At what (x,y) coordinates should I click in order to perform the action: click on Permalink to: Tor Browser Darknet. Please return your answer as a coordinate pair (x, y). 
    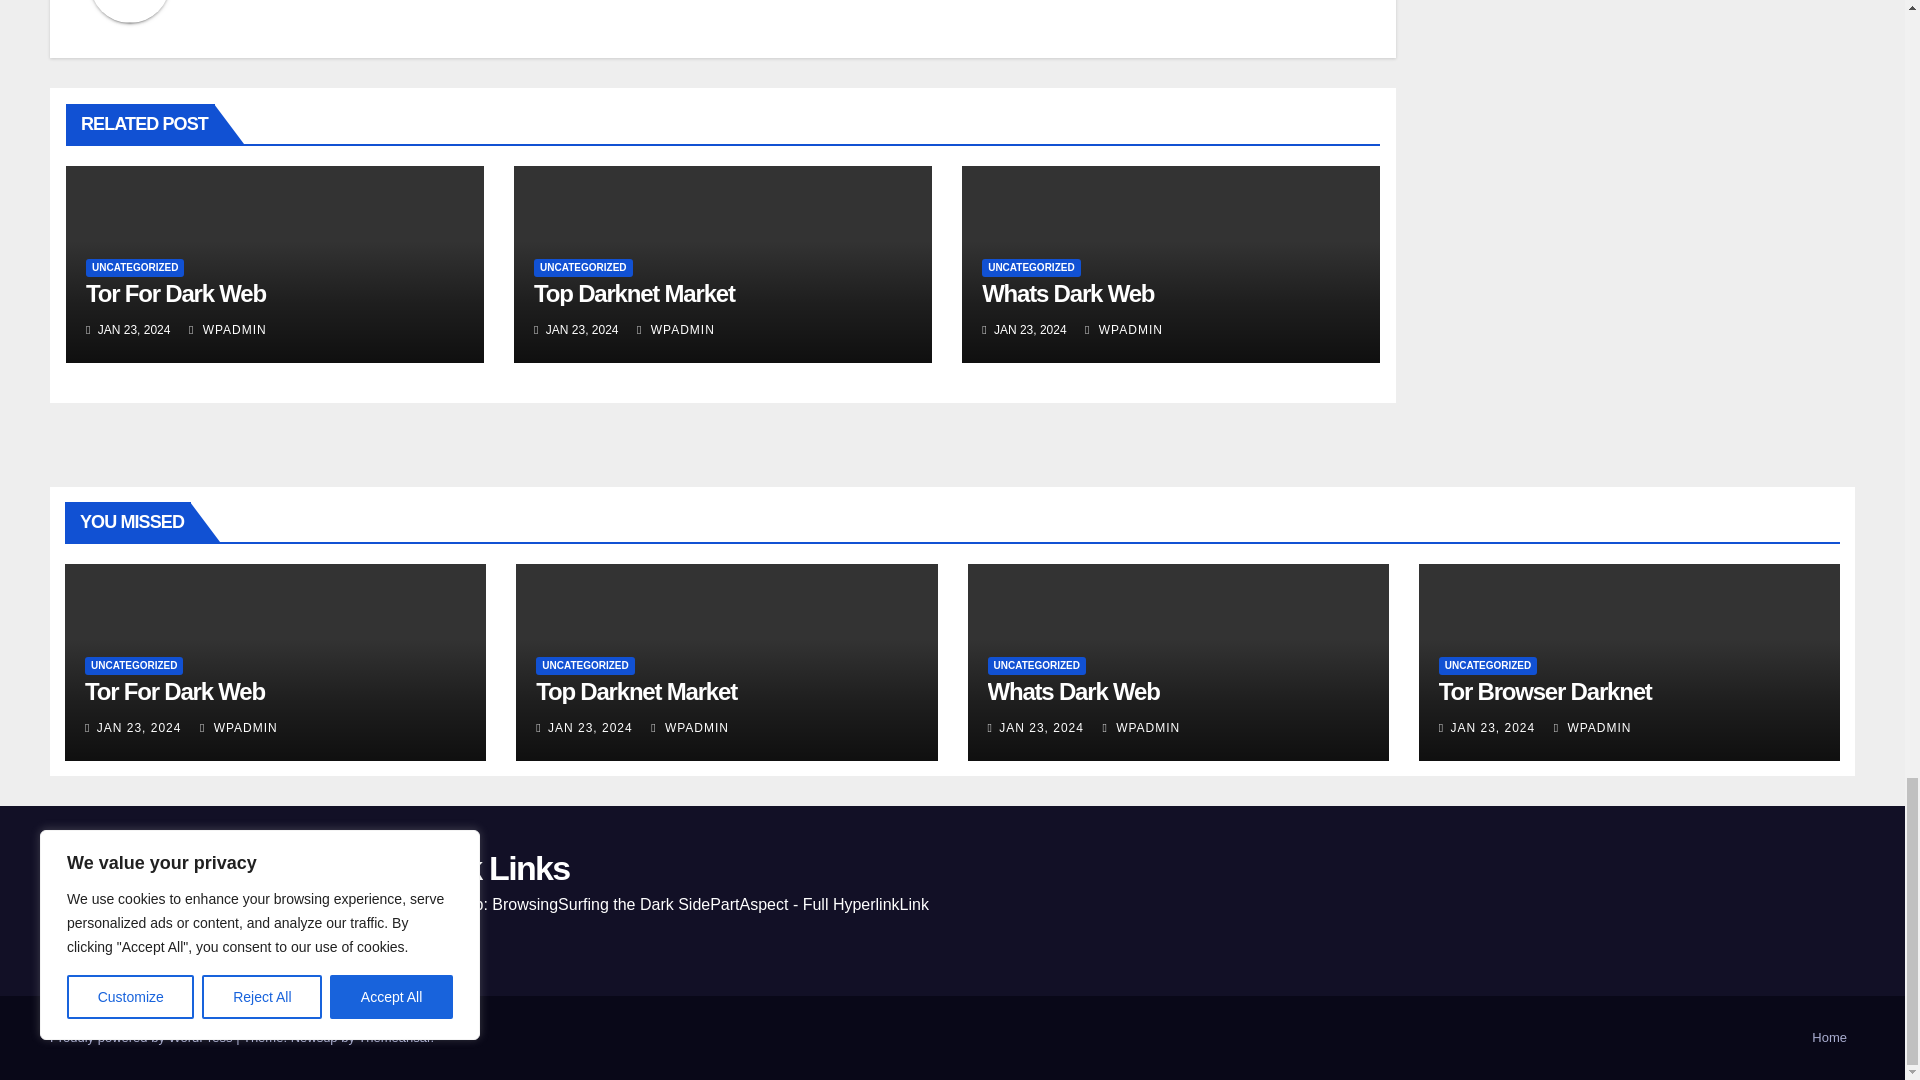
    Looking at the image, I should click on (1544, 692).